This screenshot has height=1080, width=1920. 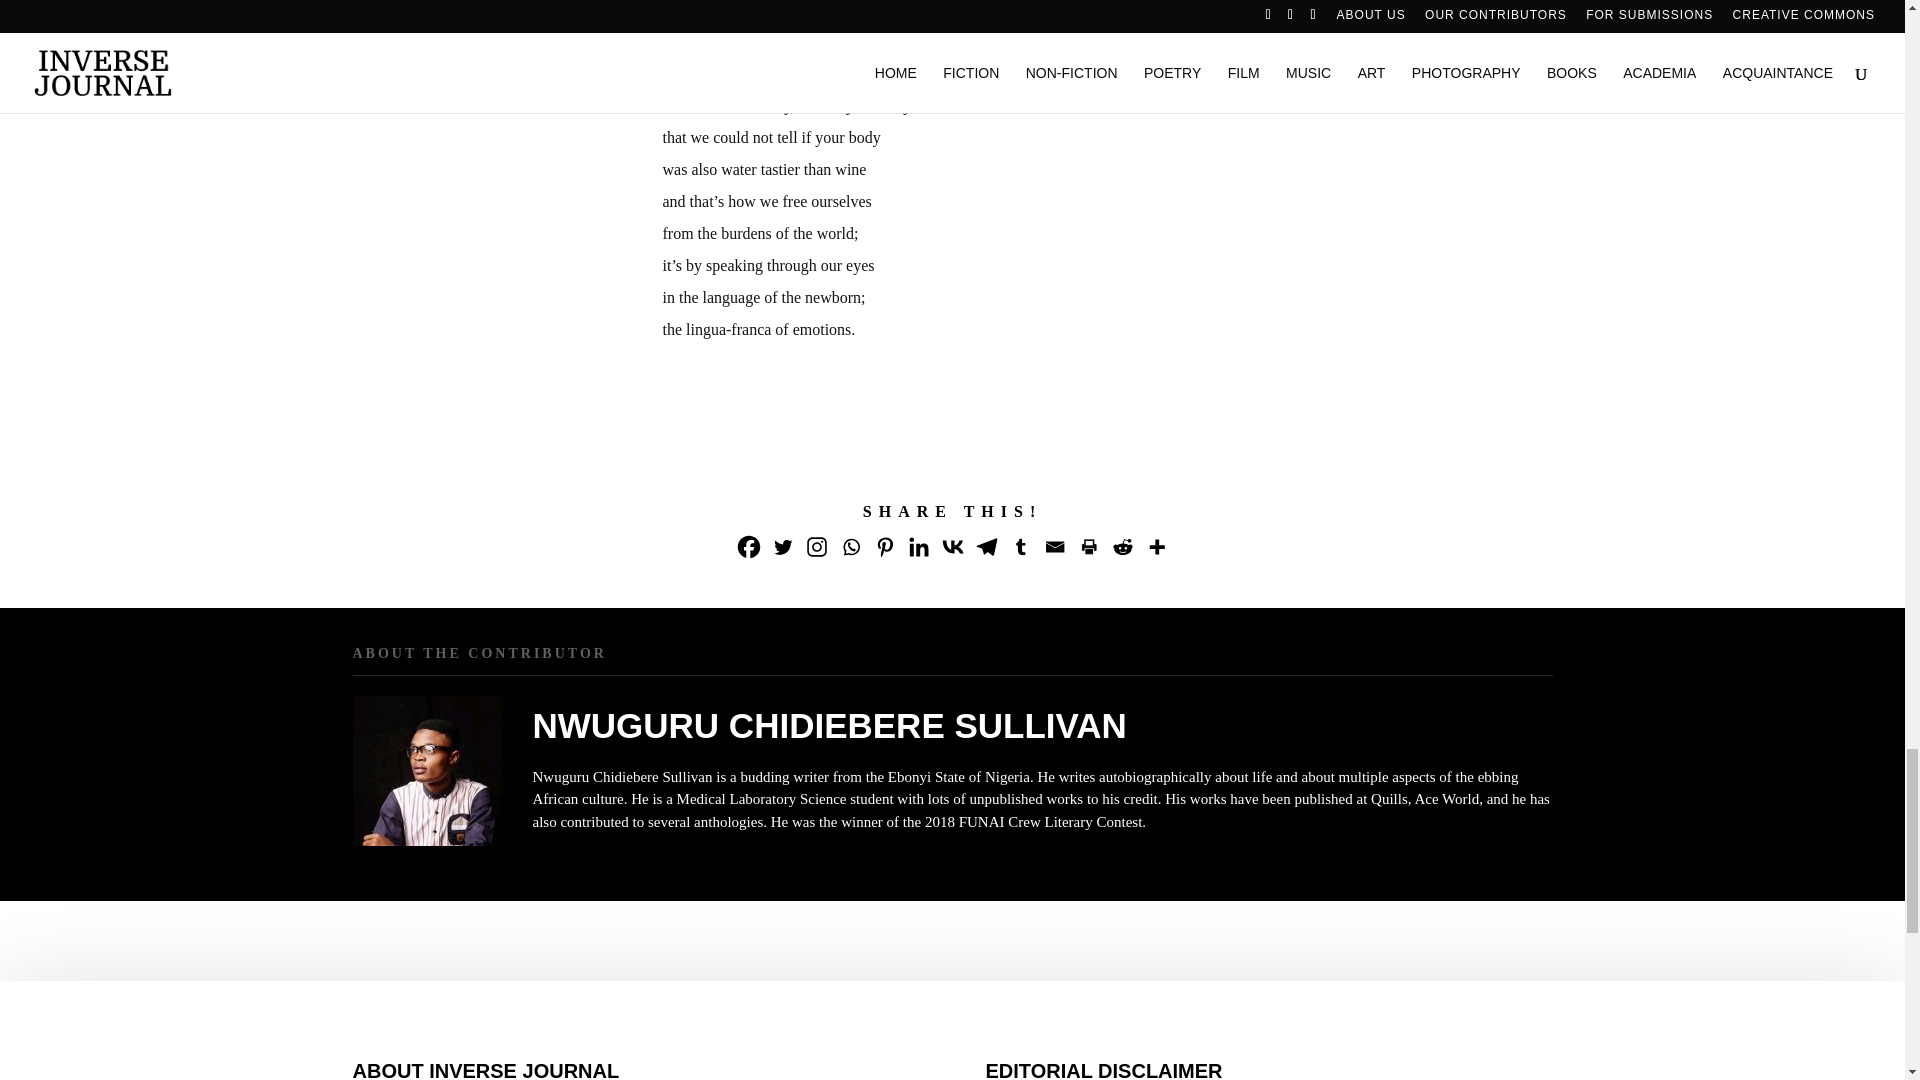 I want to click on Vkontakte, so click(x=952, y=546).